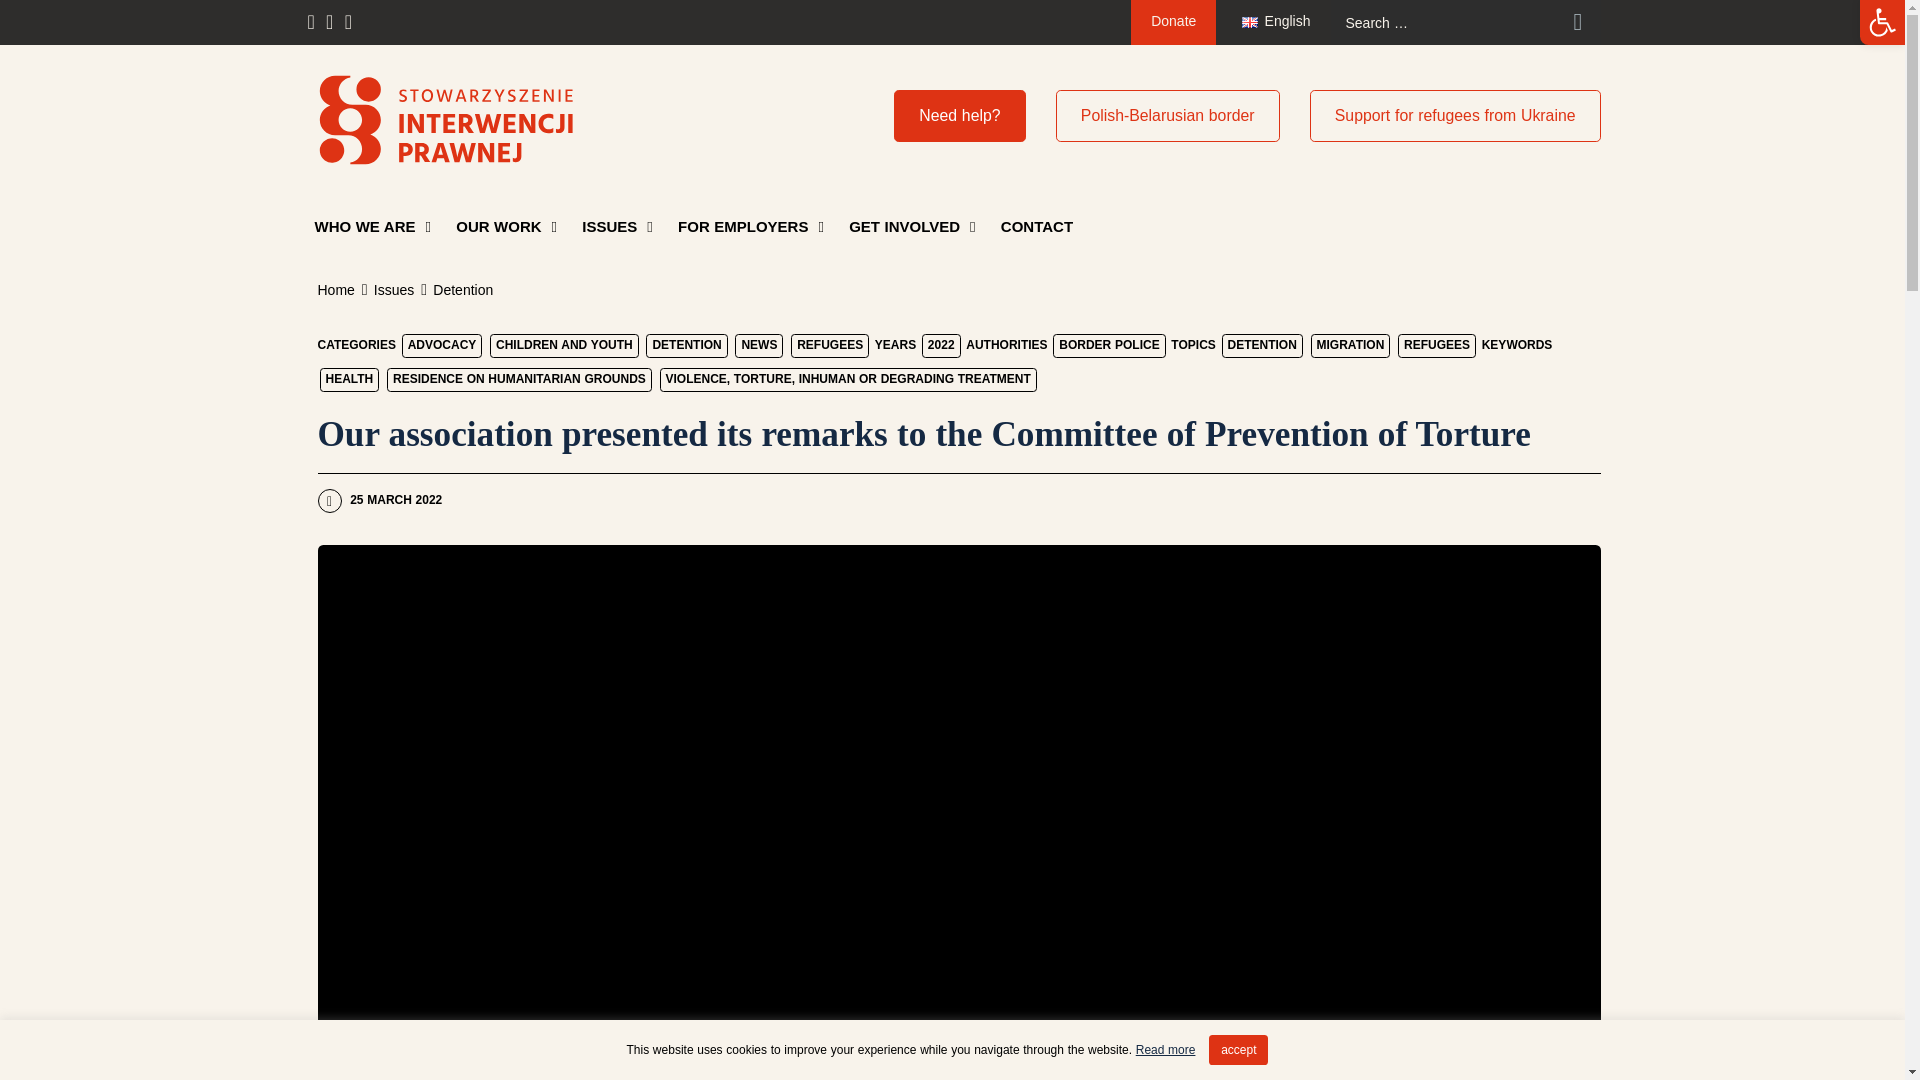 The height and width of the screenshot is (1080, 1920). Describe the element at coordinates (1172, 22) in the screenshot. I see `Donate` at that location.